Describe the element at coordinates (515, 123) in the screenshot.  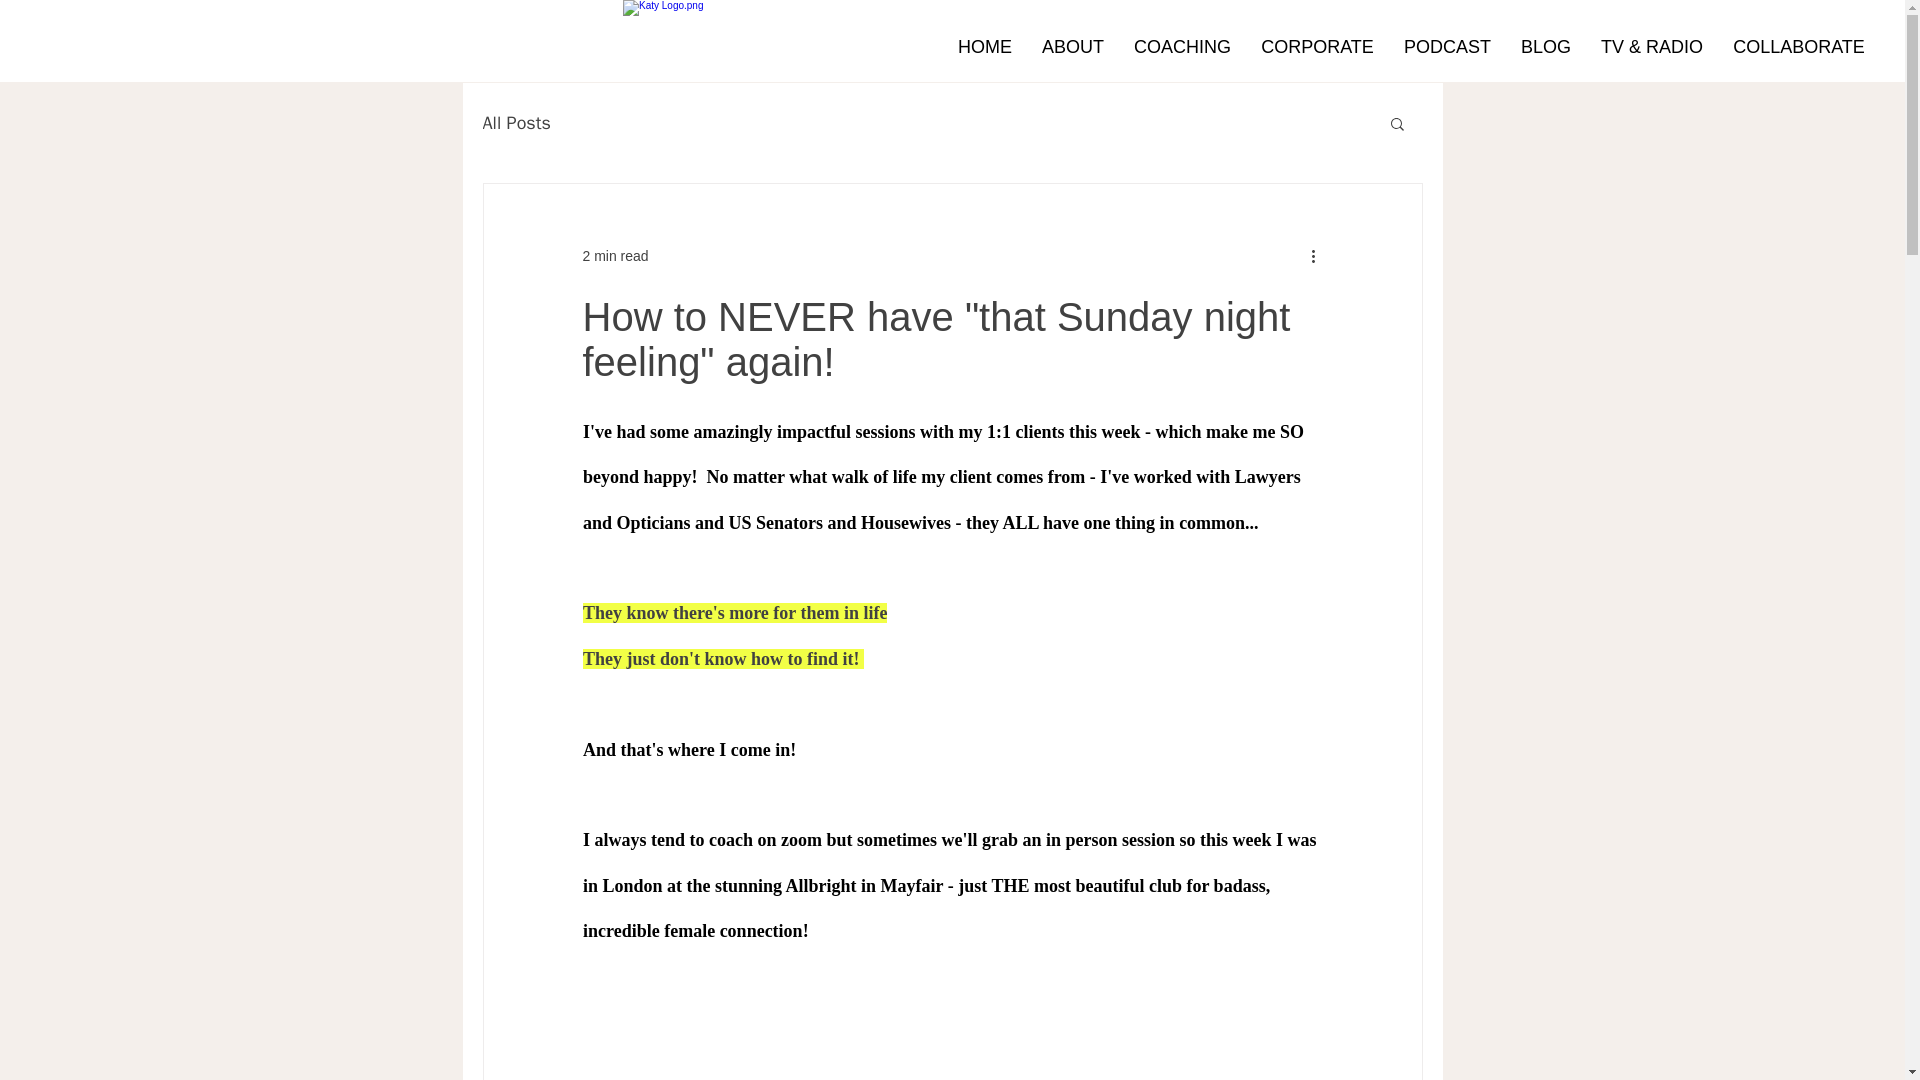
I see `All Posts` at that location.